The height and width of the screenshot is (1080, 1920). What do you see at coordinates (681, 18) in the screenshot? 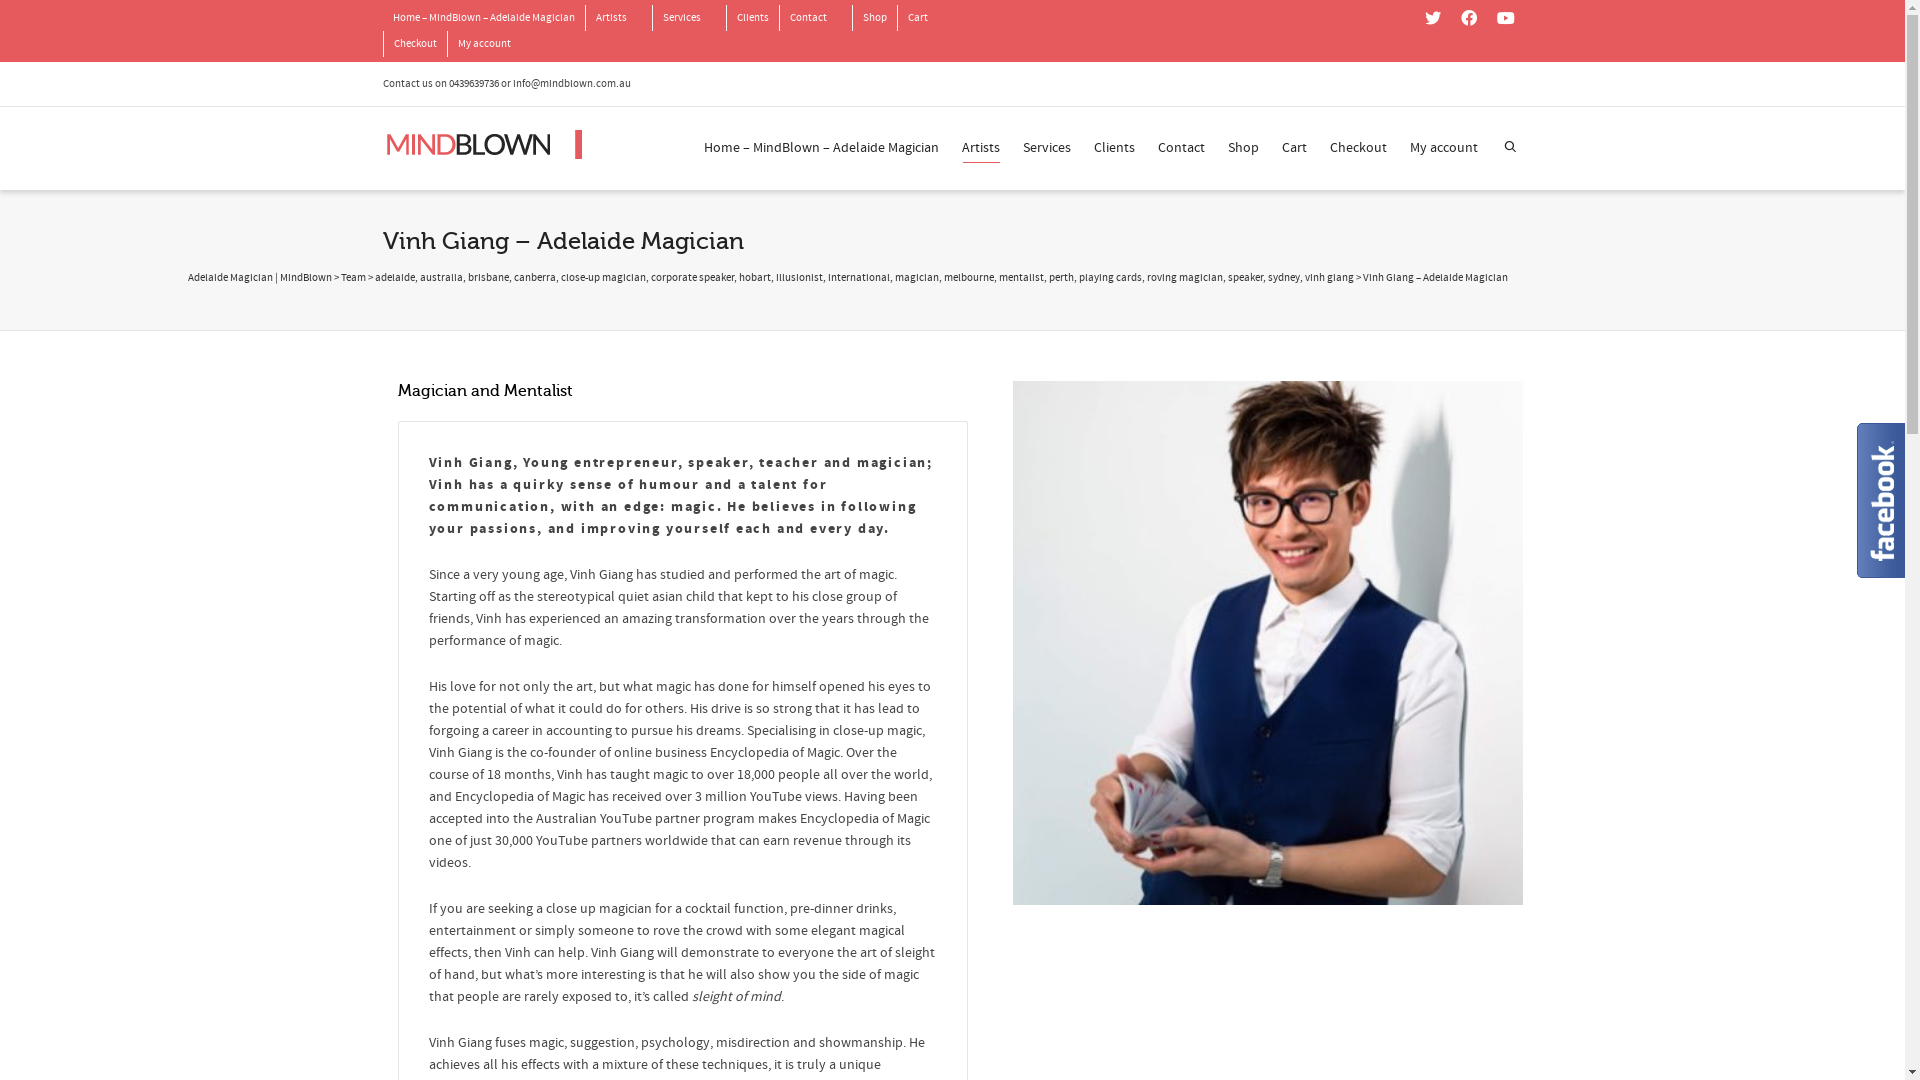
I see `Services` at bounding box center [681, 18].